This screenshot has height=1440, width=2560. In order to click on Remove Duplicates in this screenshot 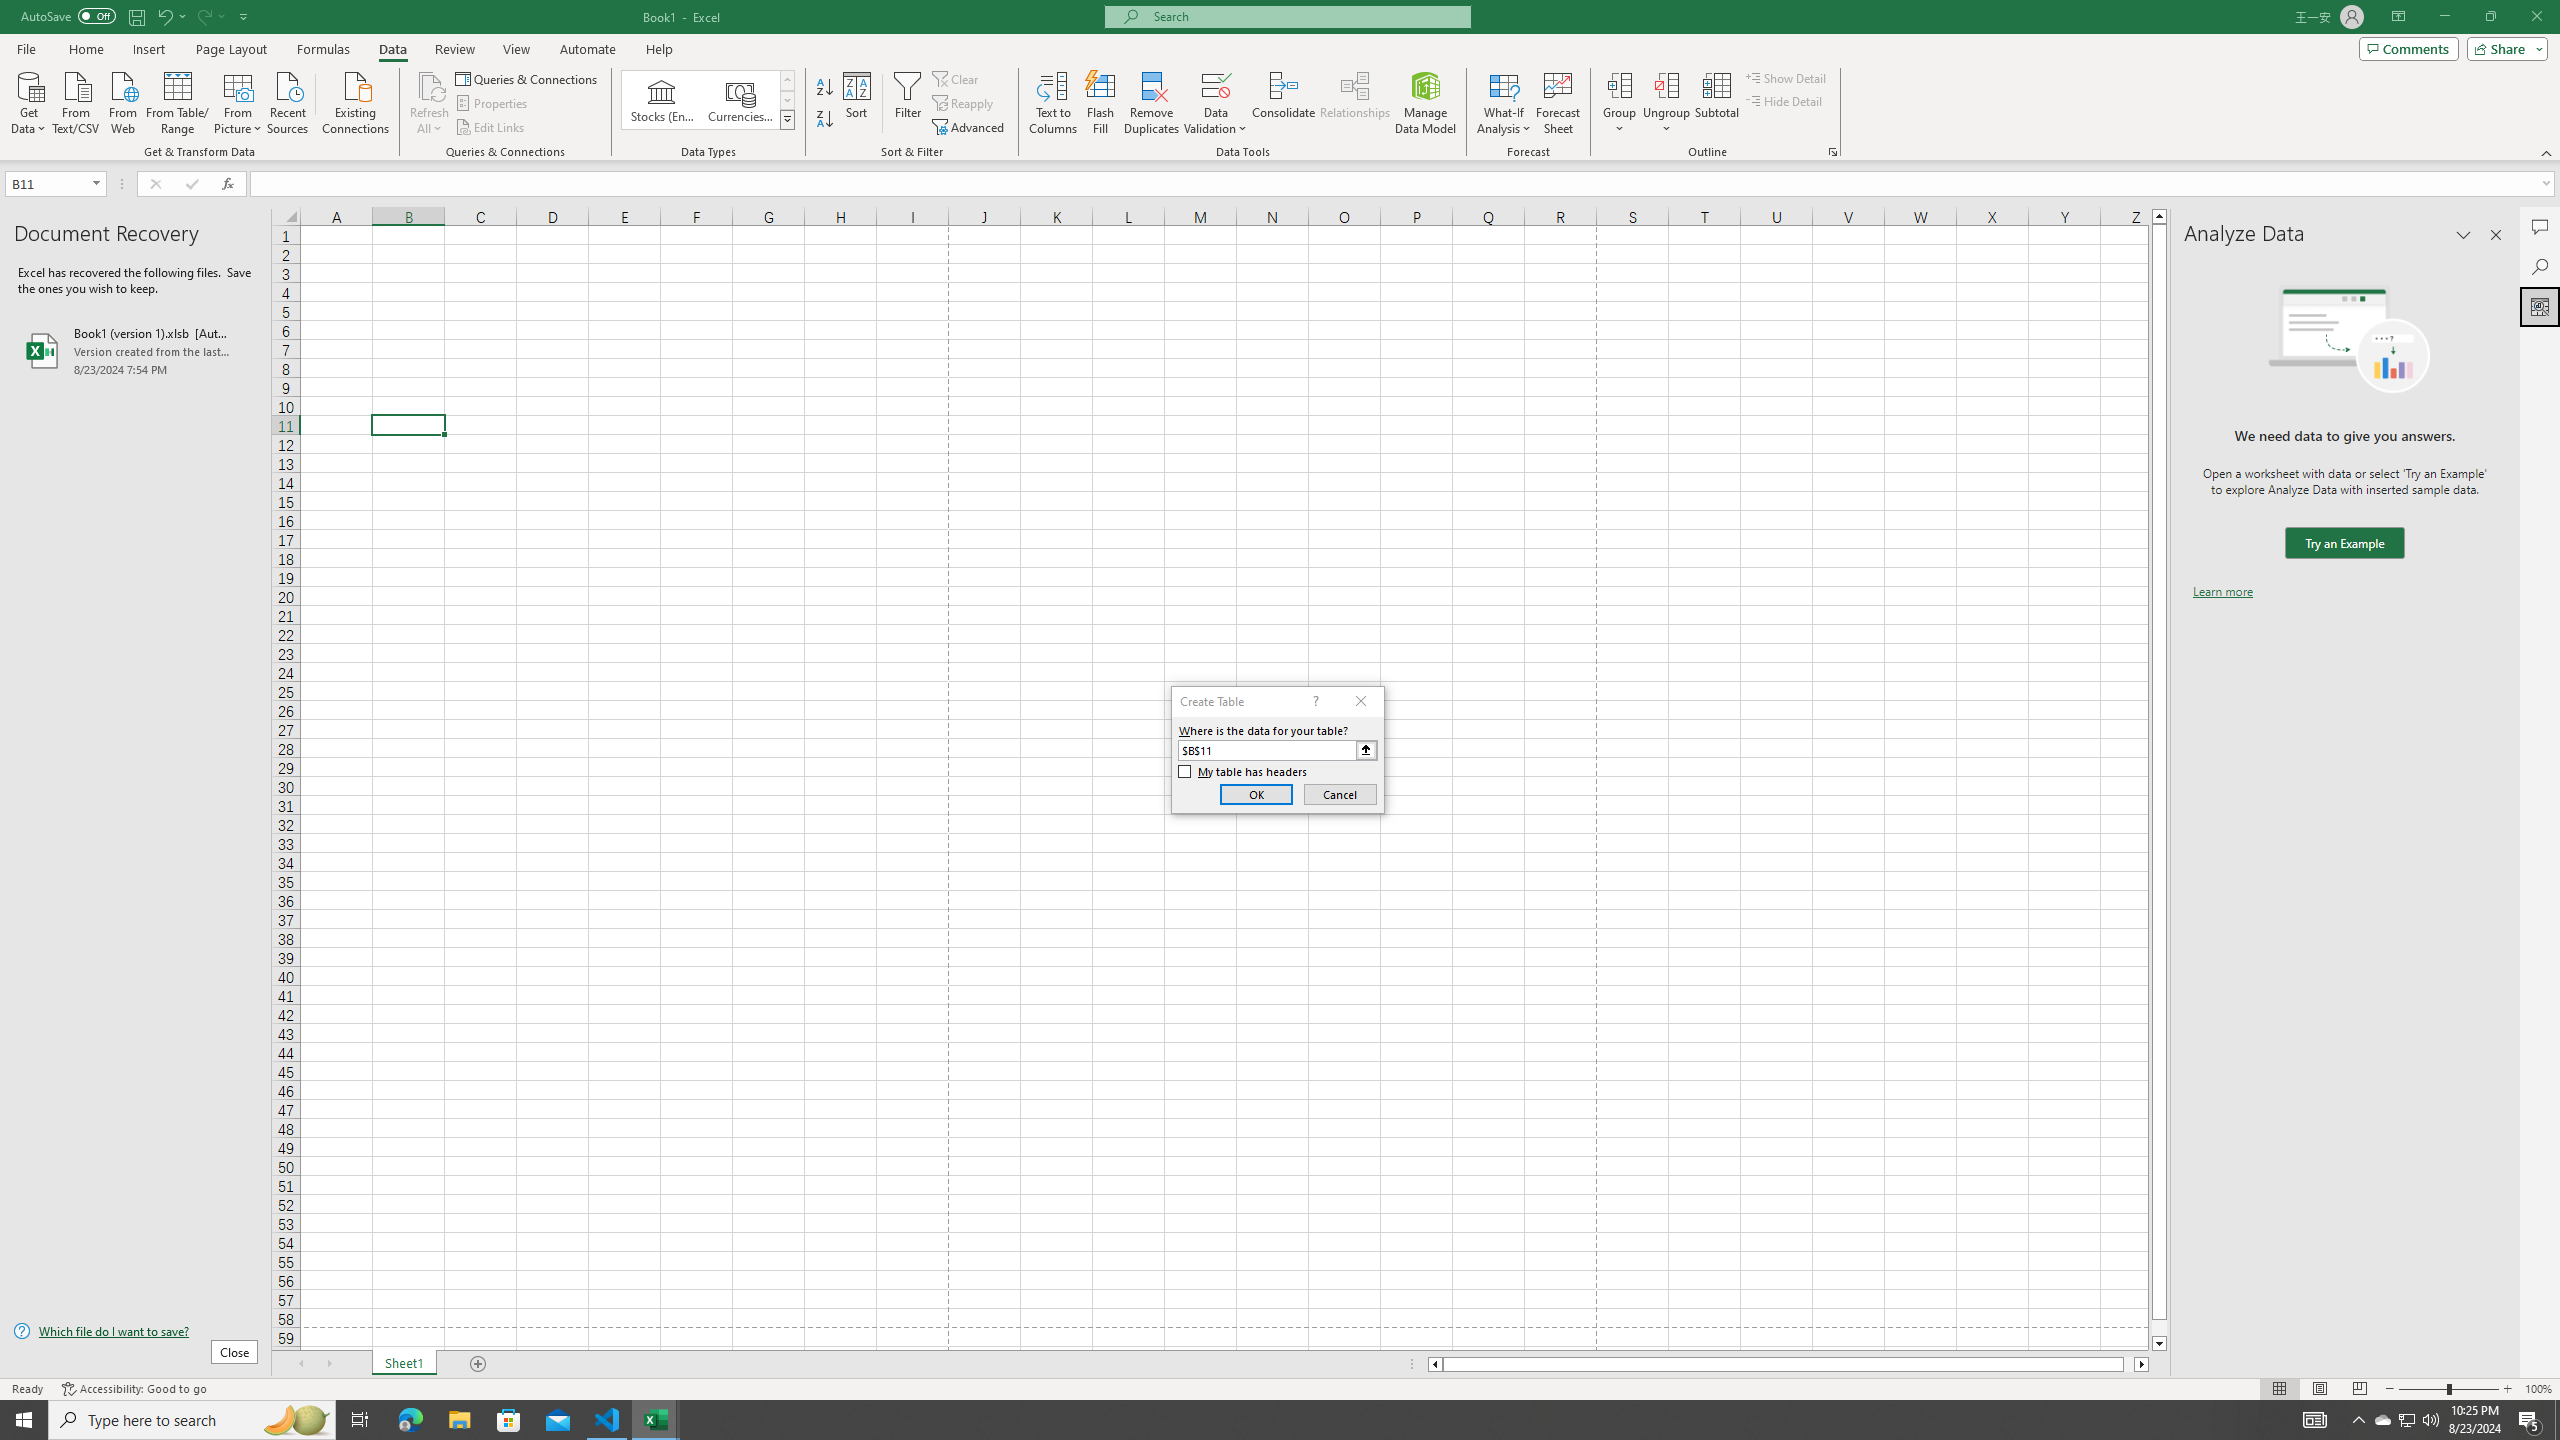, I will do `click(1152, 103)`.